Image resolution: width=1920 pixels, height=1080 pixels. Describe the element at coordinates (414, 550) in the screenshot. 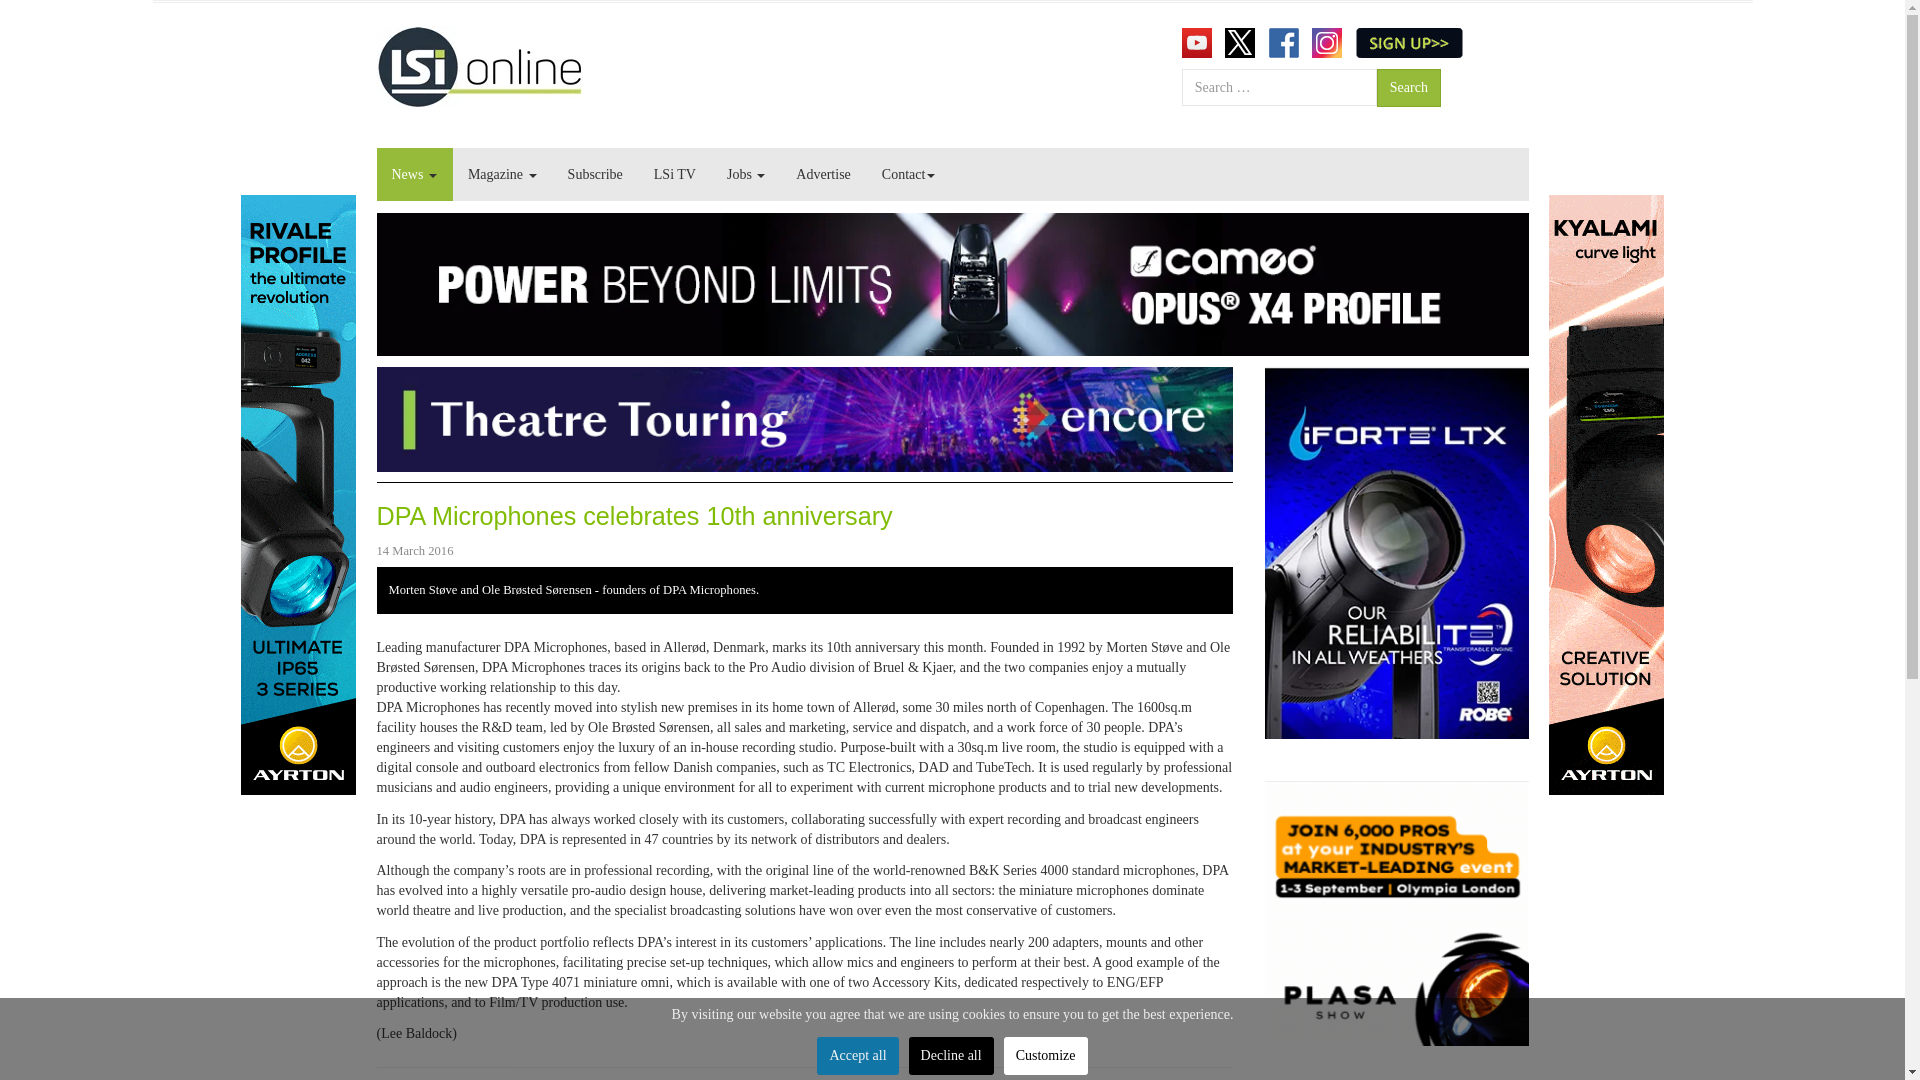

I see `Published: ` at that location.